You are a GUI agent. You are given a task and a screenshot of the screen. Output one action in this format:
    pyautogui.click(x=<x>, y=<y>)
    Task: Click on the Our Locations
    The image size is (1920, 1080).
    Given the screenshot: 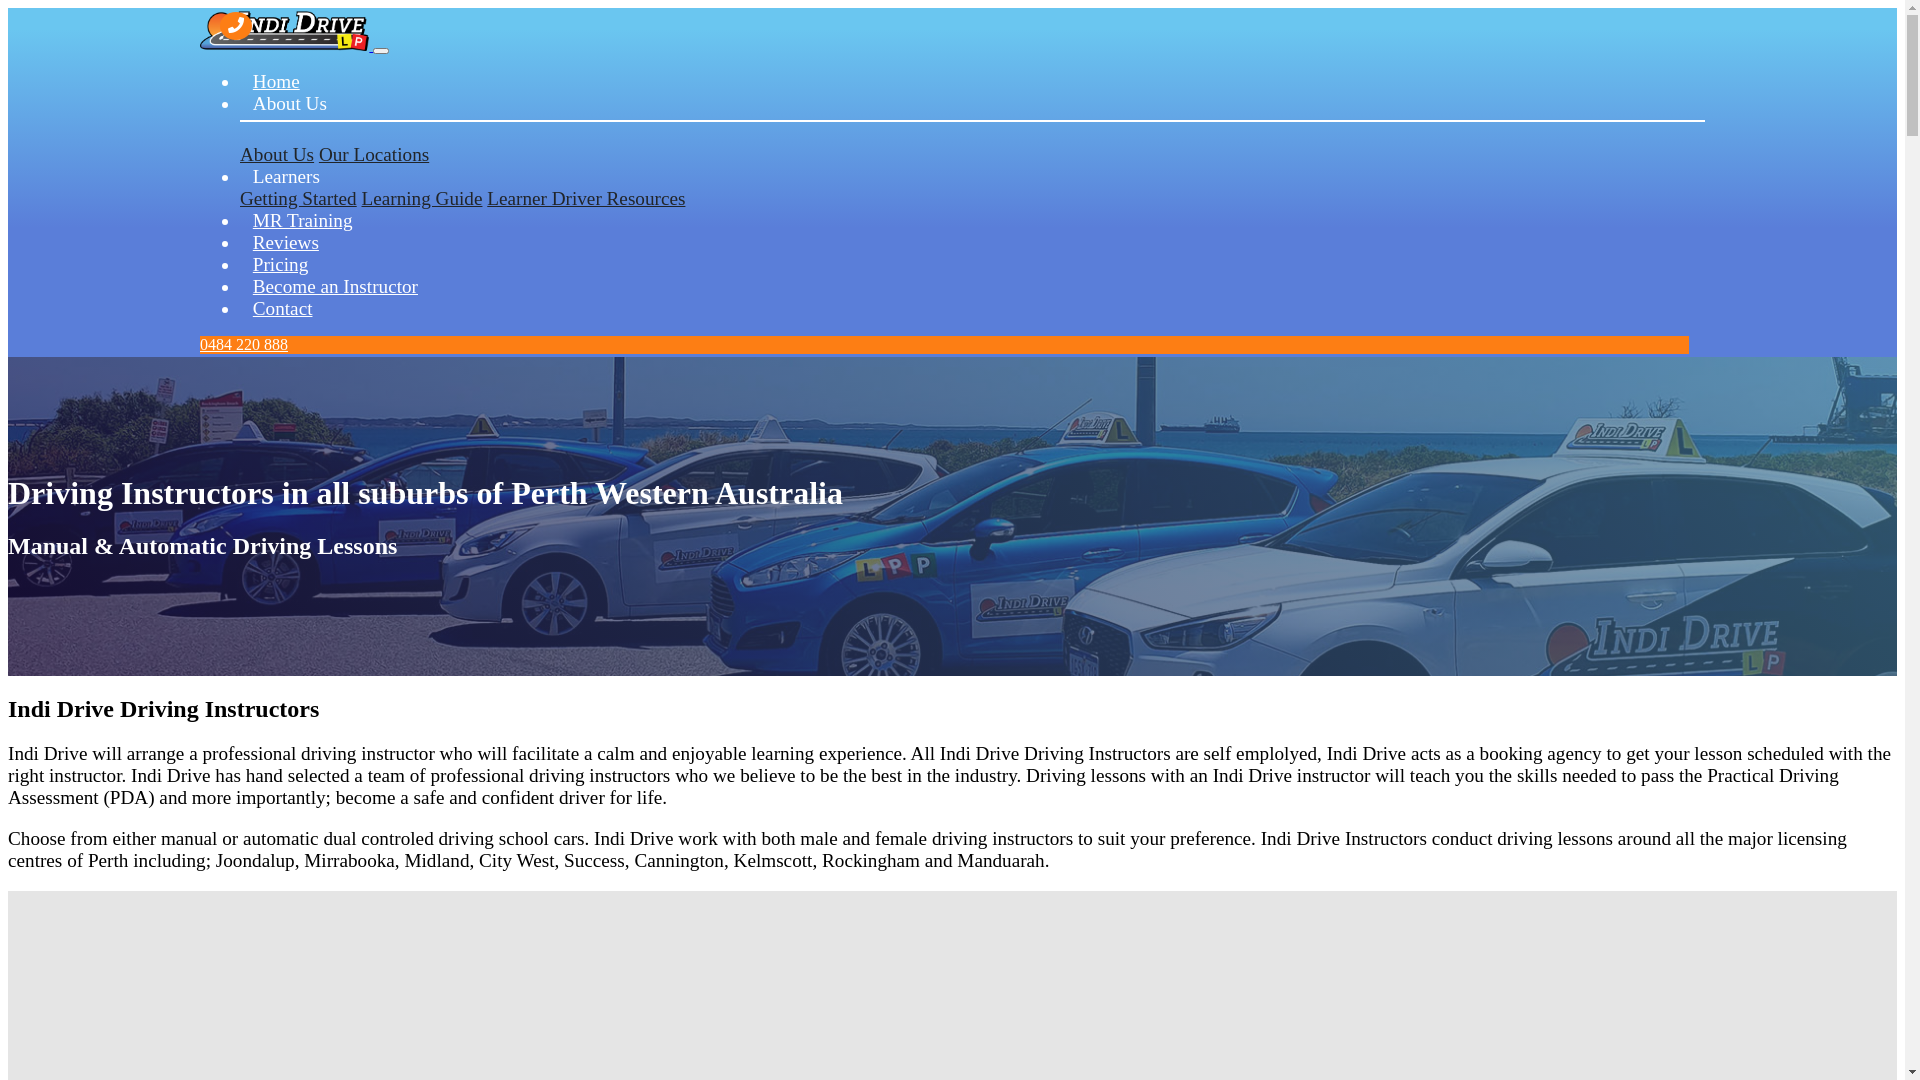 What is the action you would take?
    pyautogui.click(x=374, y=154)
    